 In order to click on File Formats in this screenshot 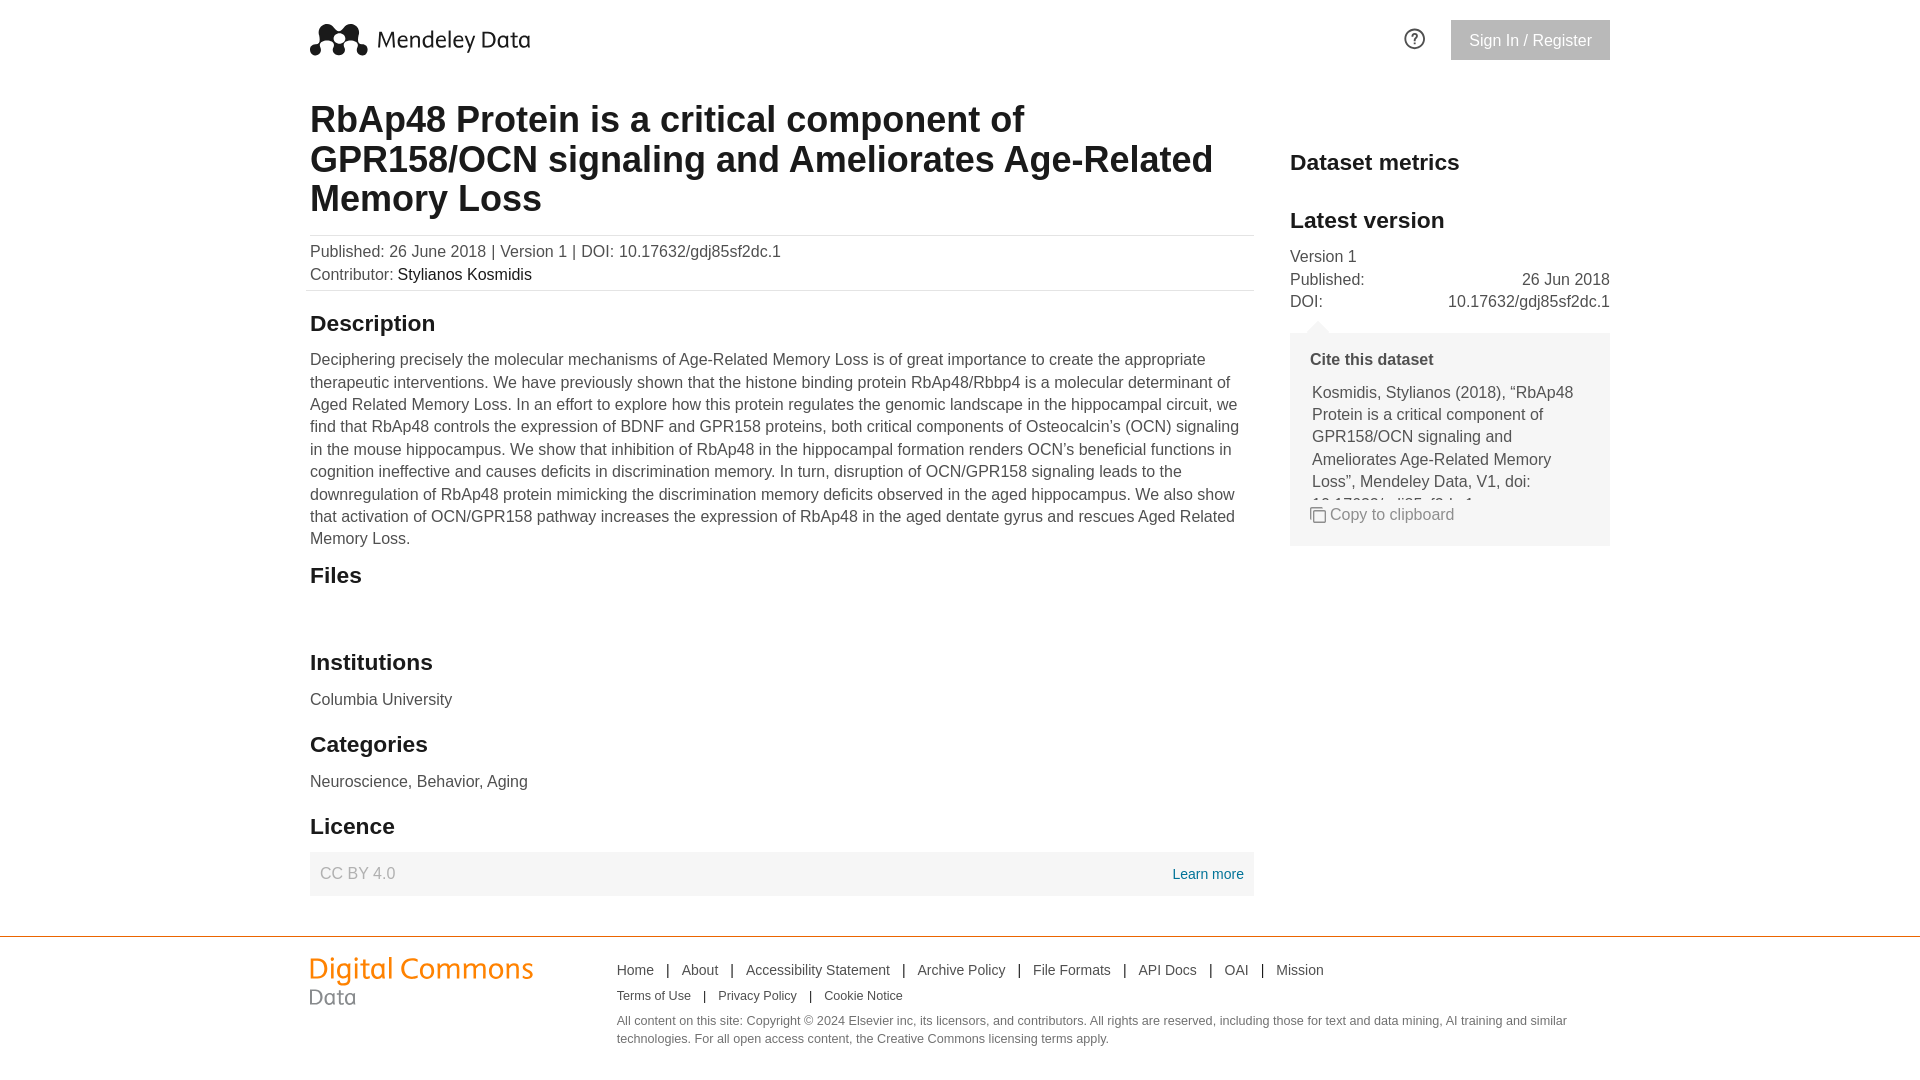, I will do `click(1072, 969)`.